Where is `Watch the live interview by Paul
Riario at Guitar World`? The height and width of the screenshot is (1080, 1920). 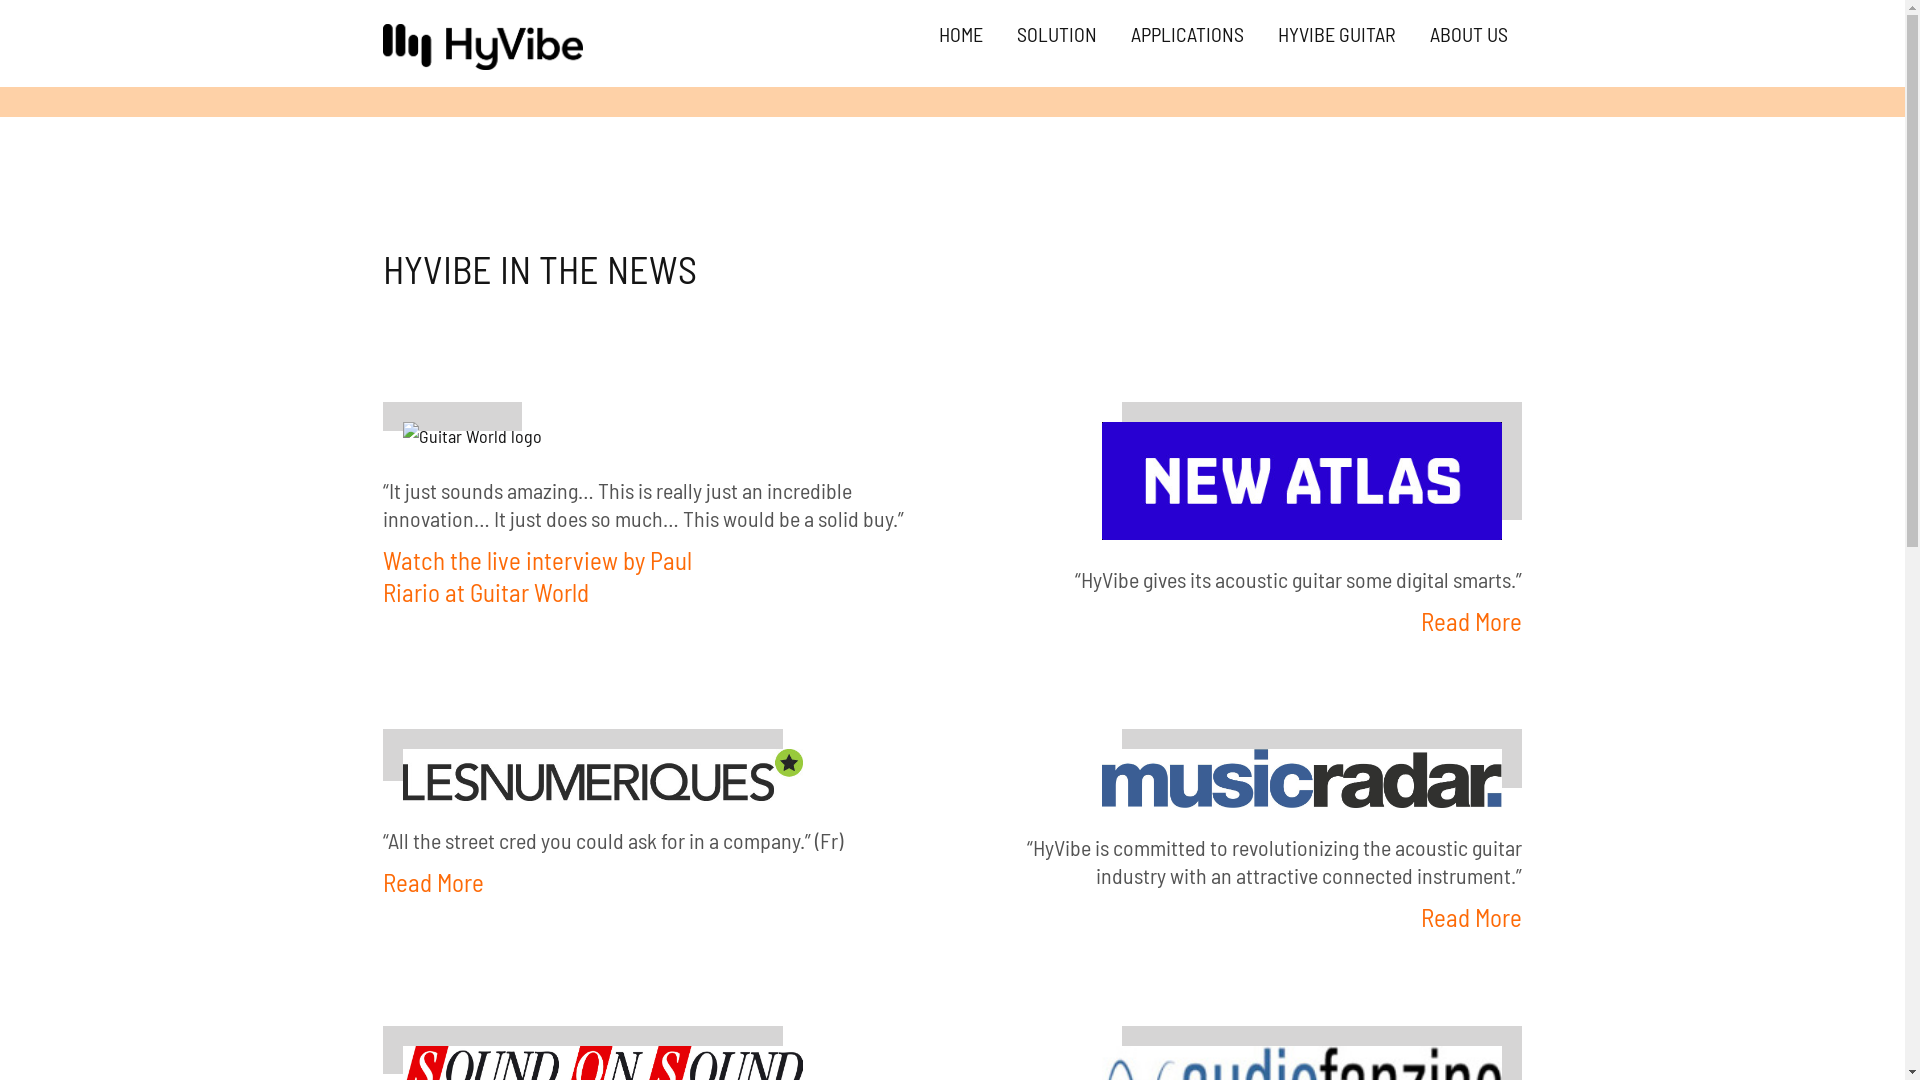
Watch the live interview by Paul
Riario at Guitar World is located at coordinates (536, 576).